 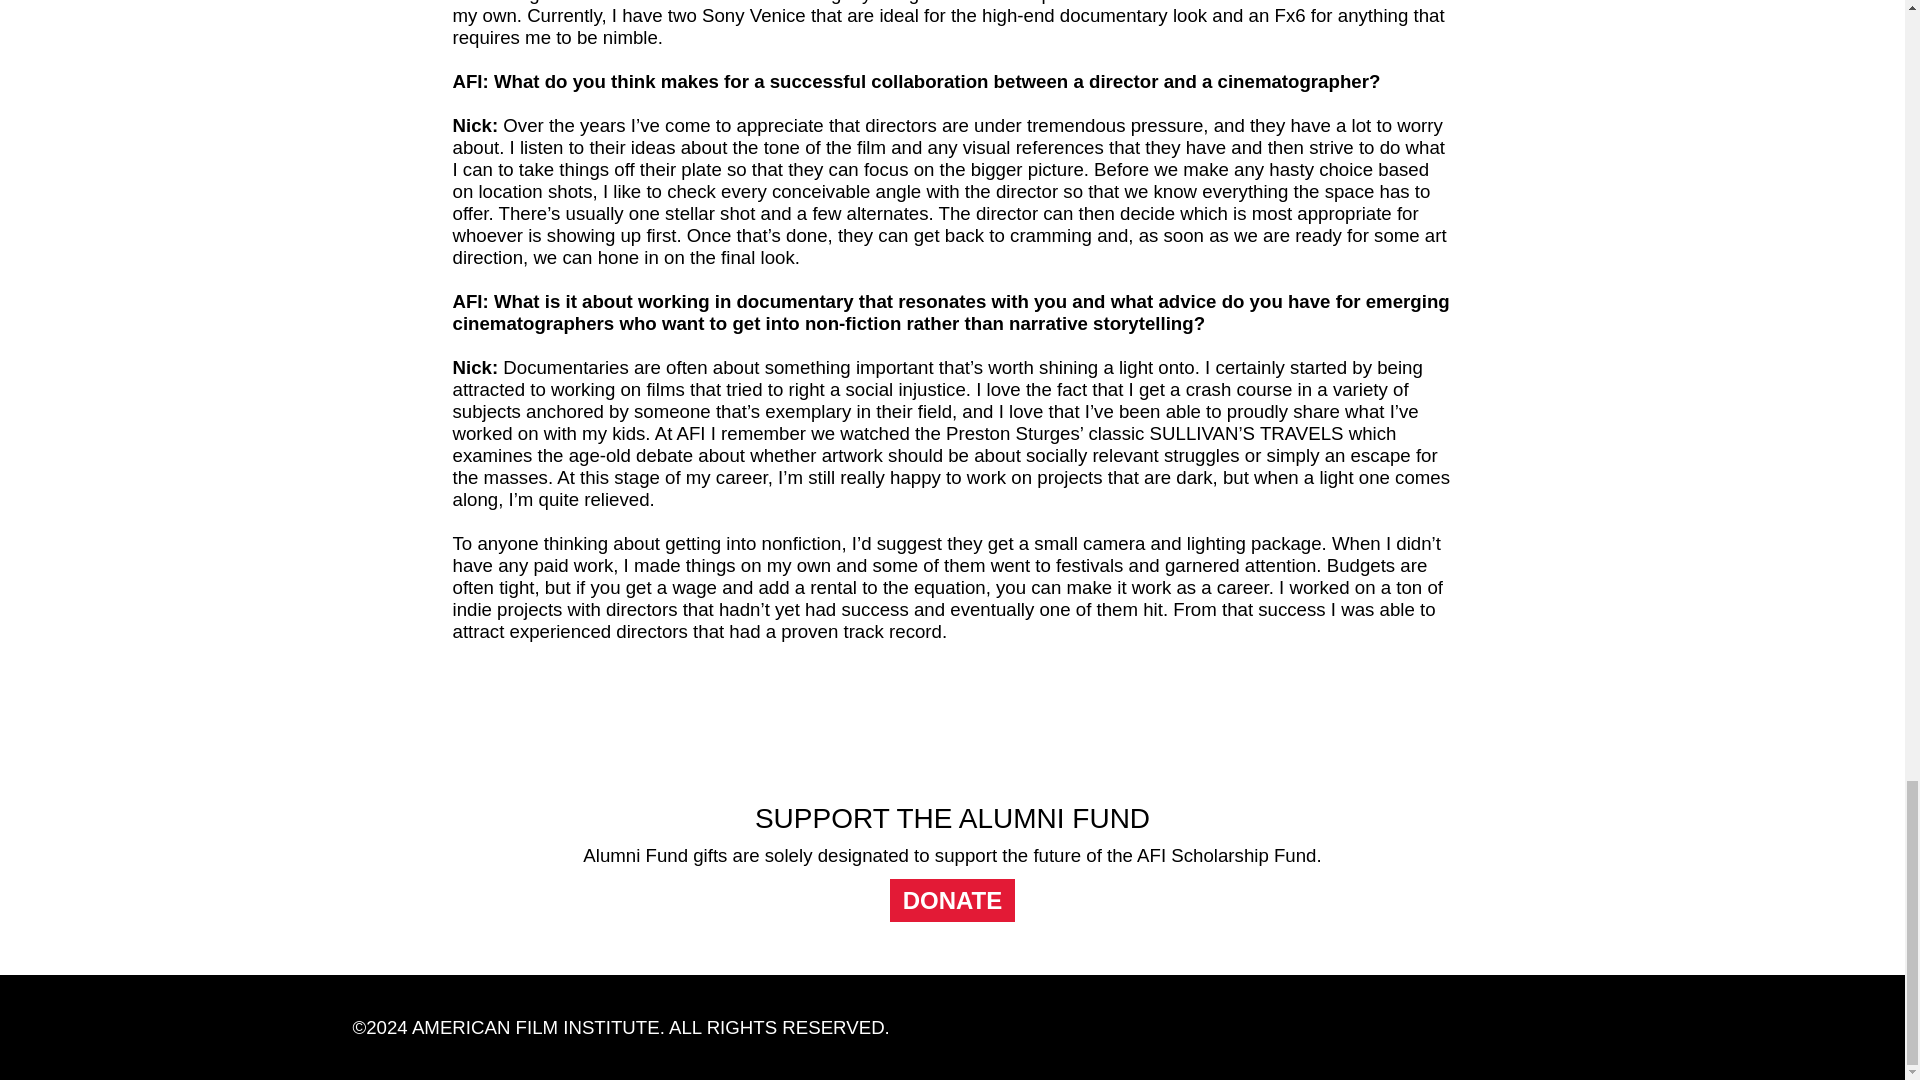 What do you see at coordinates (952, 900) in the screenshot?
I see `DONATE` at bounding box center [952, 900].